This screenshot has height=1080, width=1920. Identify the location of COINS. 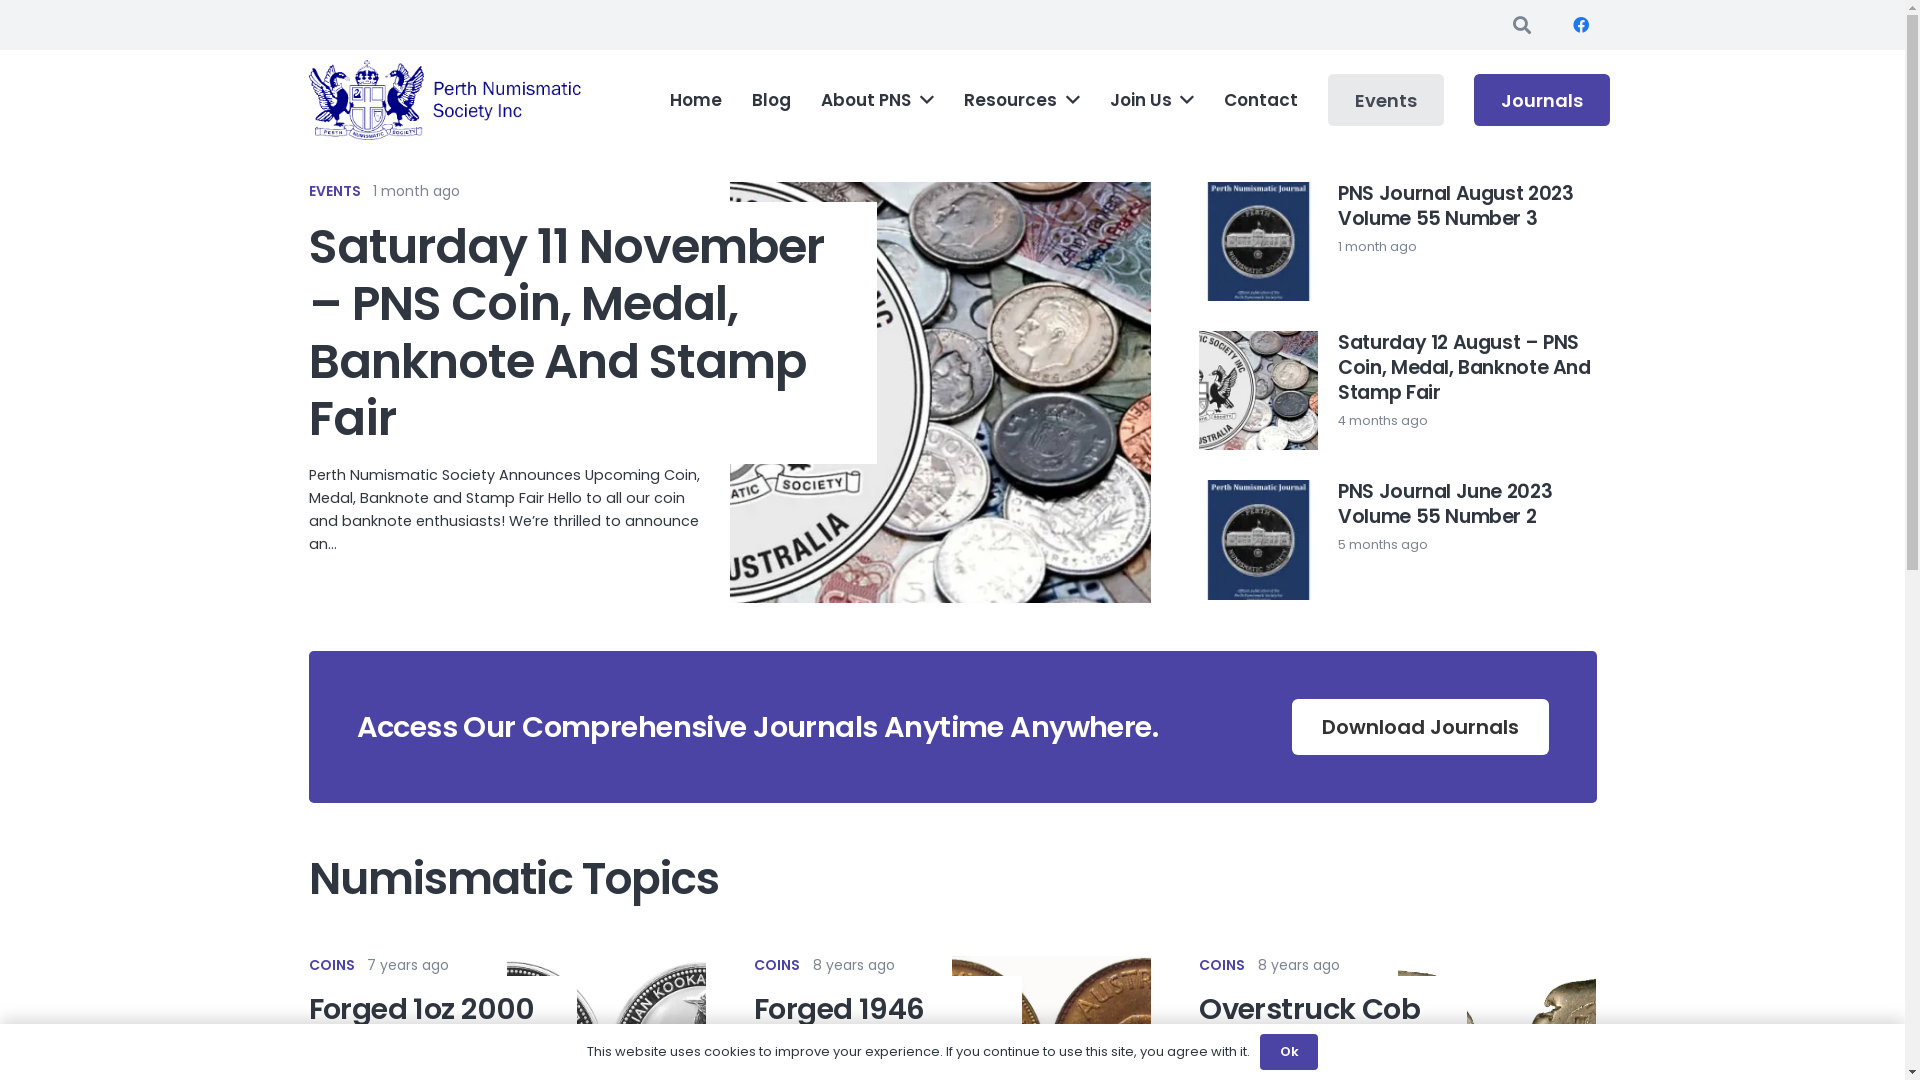
(331, 965).